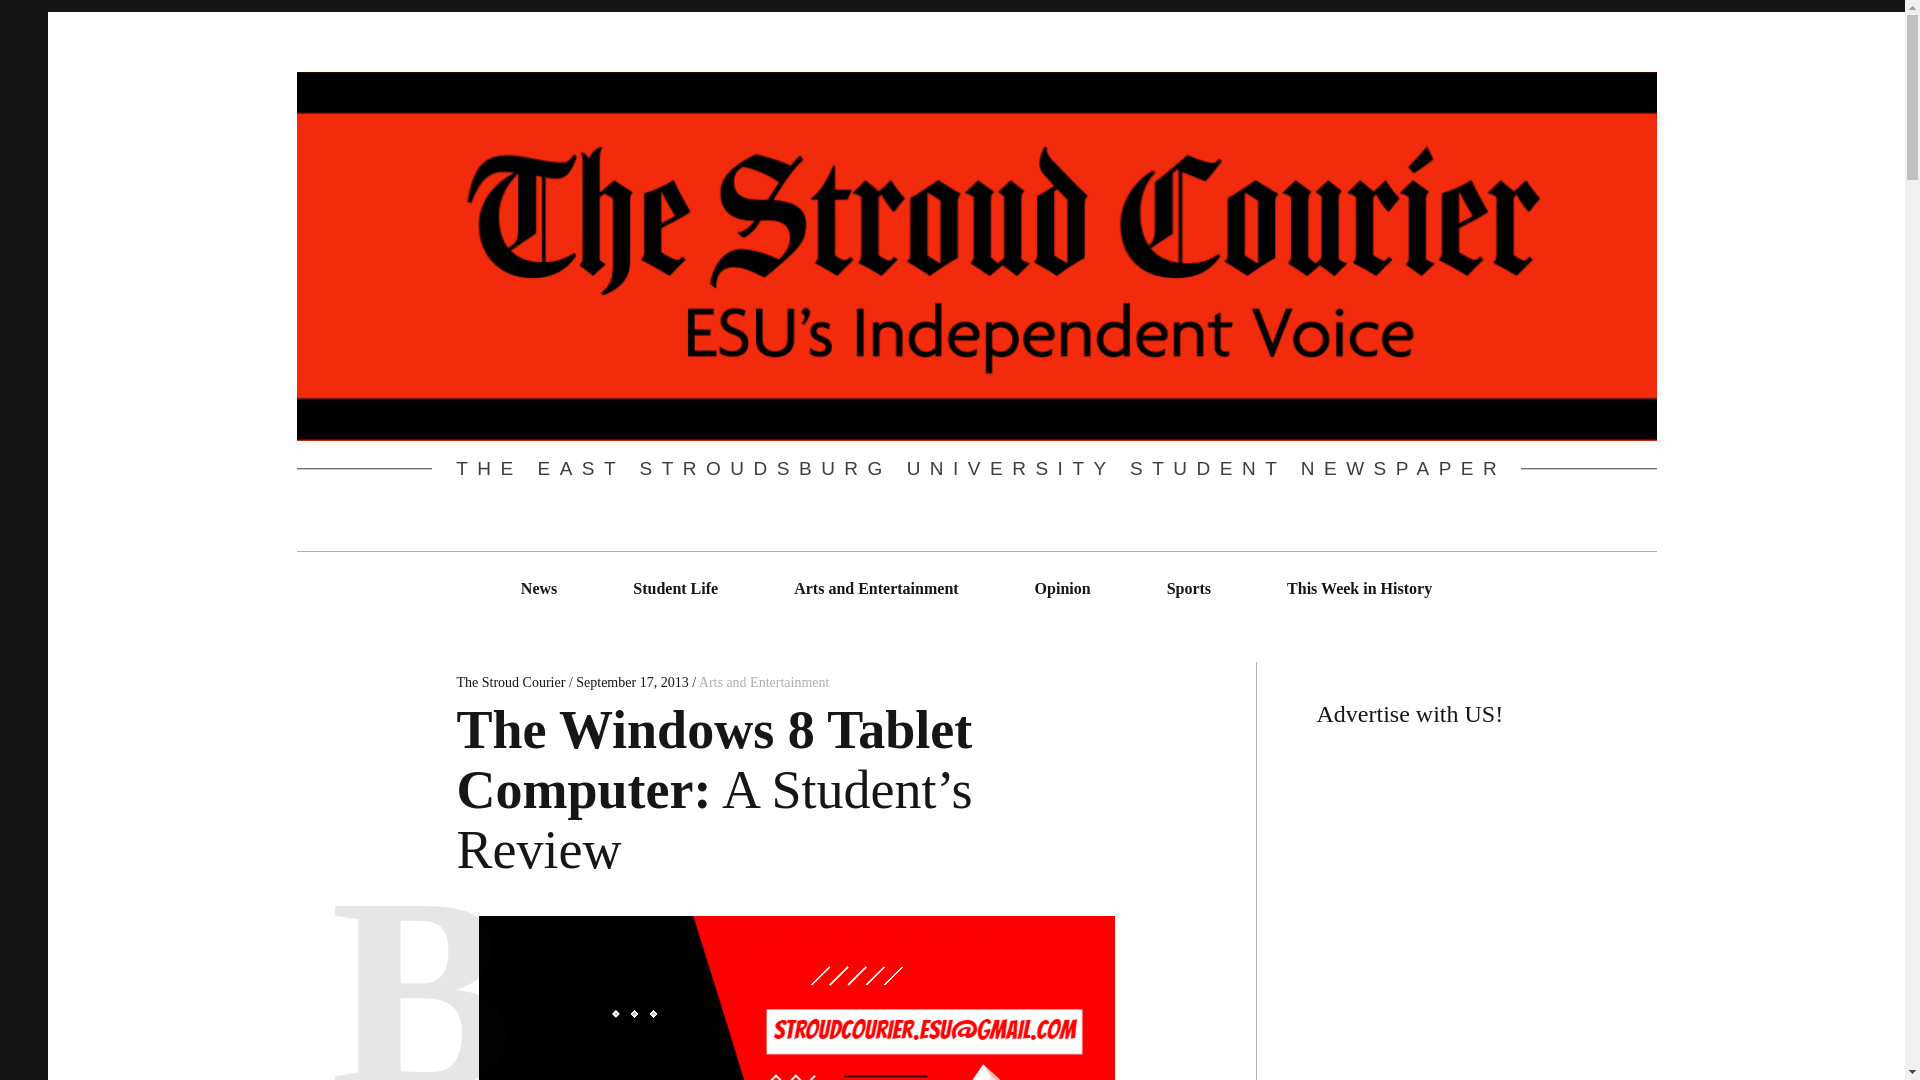 This screenshot has width=1920, height=1080. I want to click on News, so click(539, 588).